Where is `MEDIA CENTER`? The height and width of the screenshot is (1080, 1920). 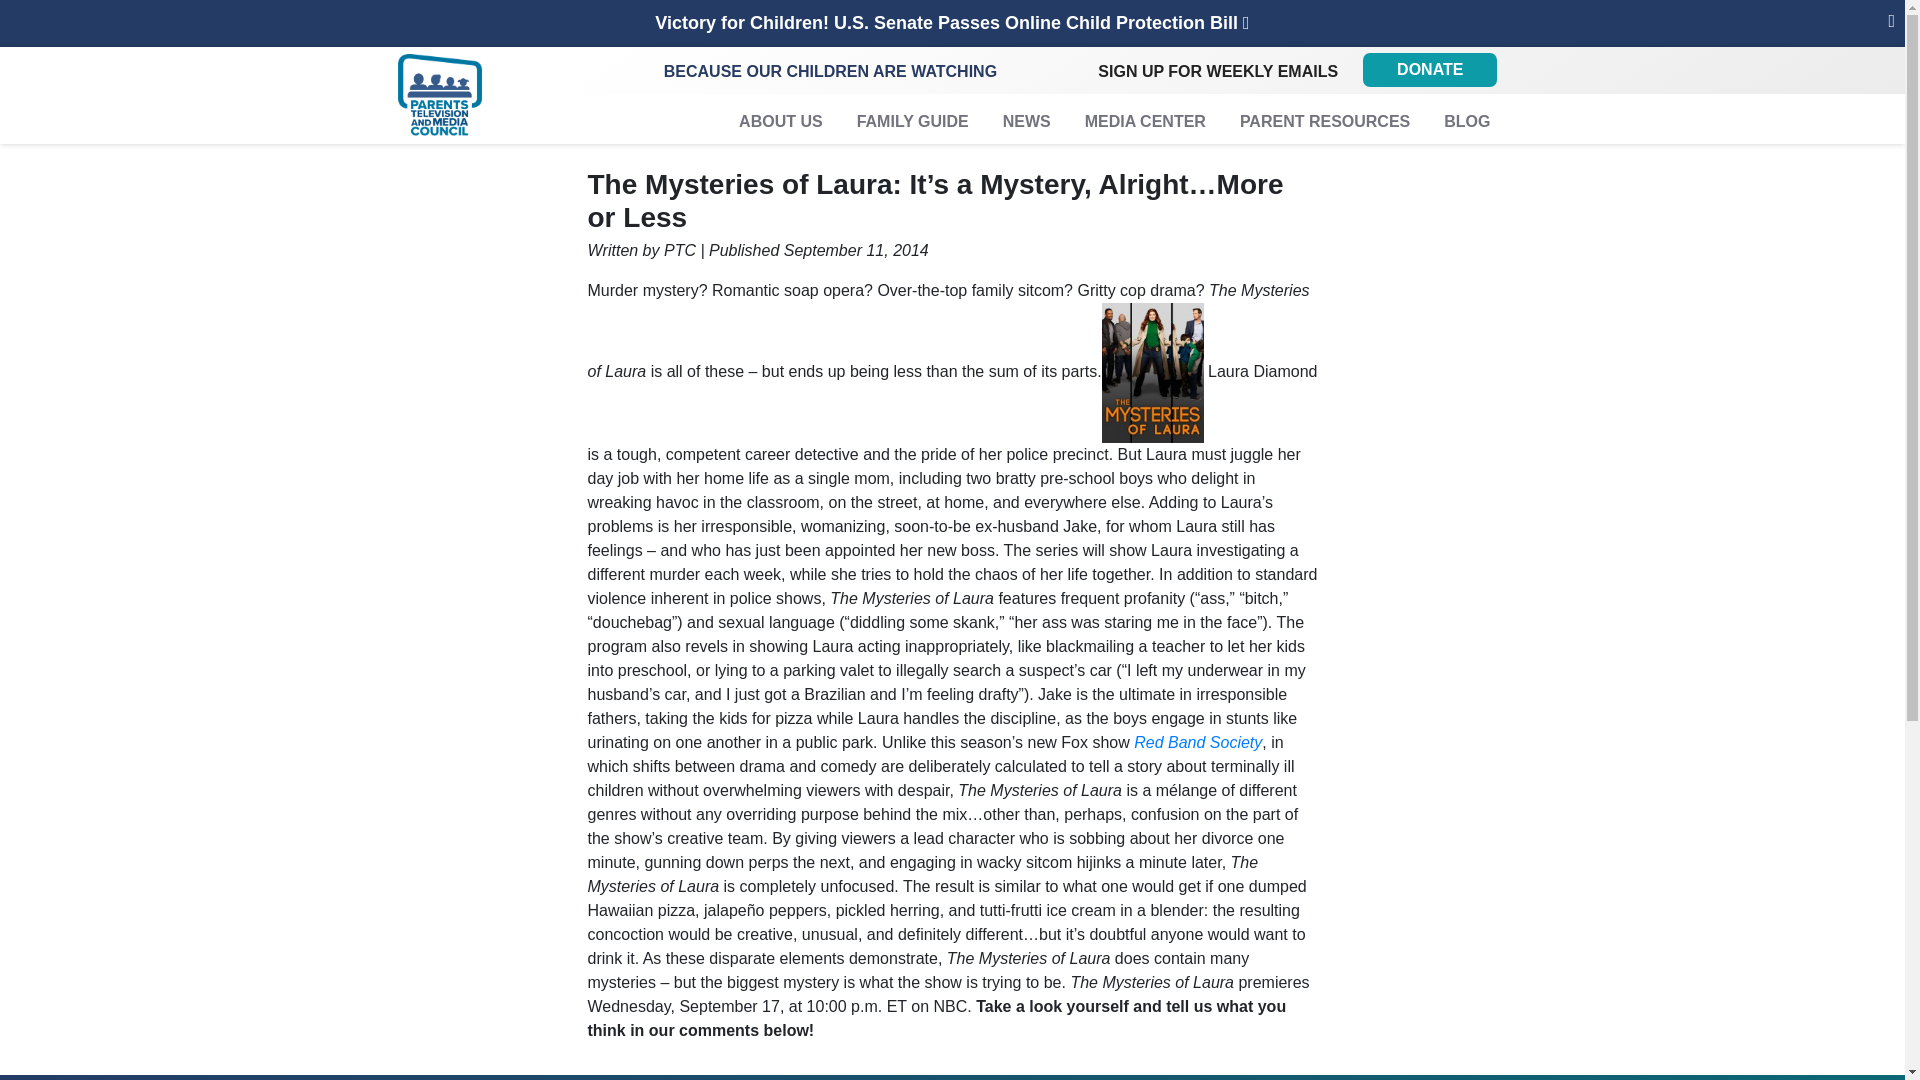 MEDIA CENTER is located at coordinates (1145, 124).